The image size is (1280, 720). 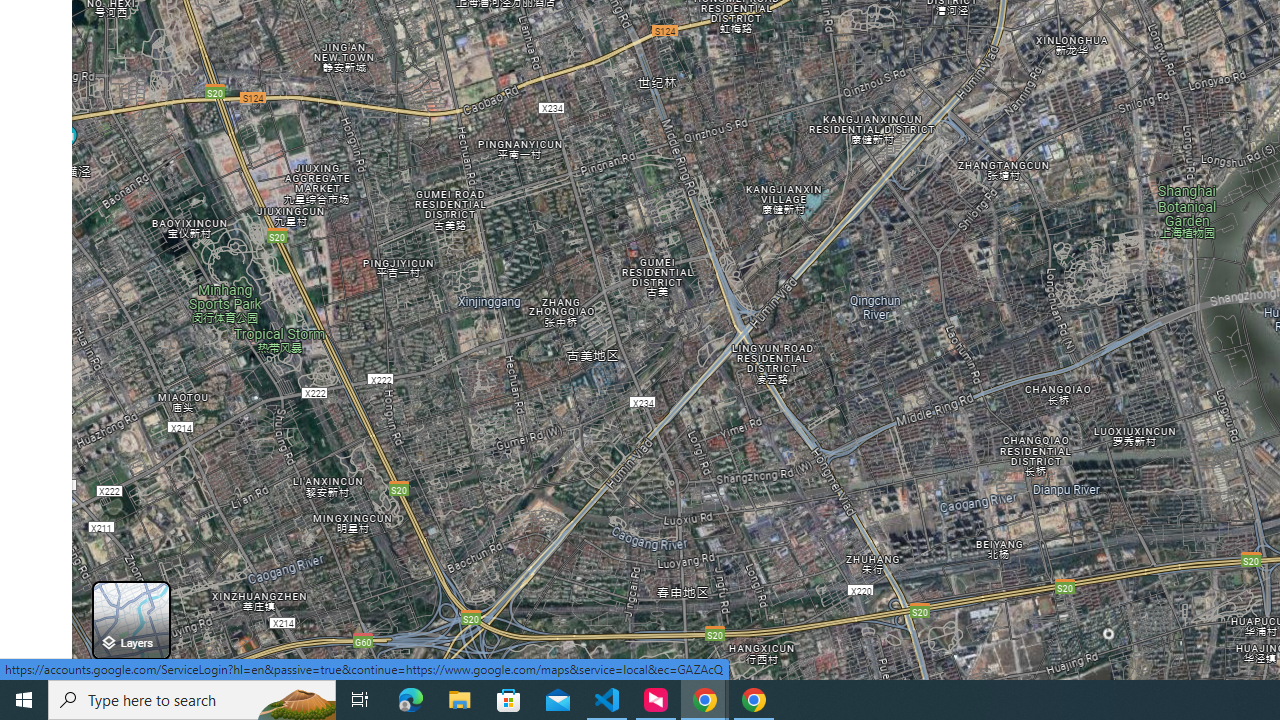 What do you see at coordinates (130, 620) in the screenshot?
I see `Layers` at bounding box center [130, 620].